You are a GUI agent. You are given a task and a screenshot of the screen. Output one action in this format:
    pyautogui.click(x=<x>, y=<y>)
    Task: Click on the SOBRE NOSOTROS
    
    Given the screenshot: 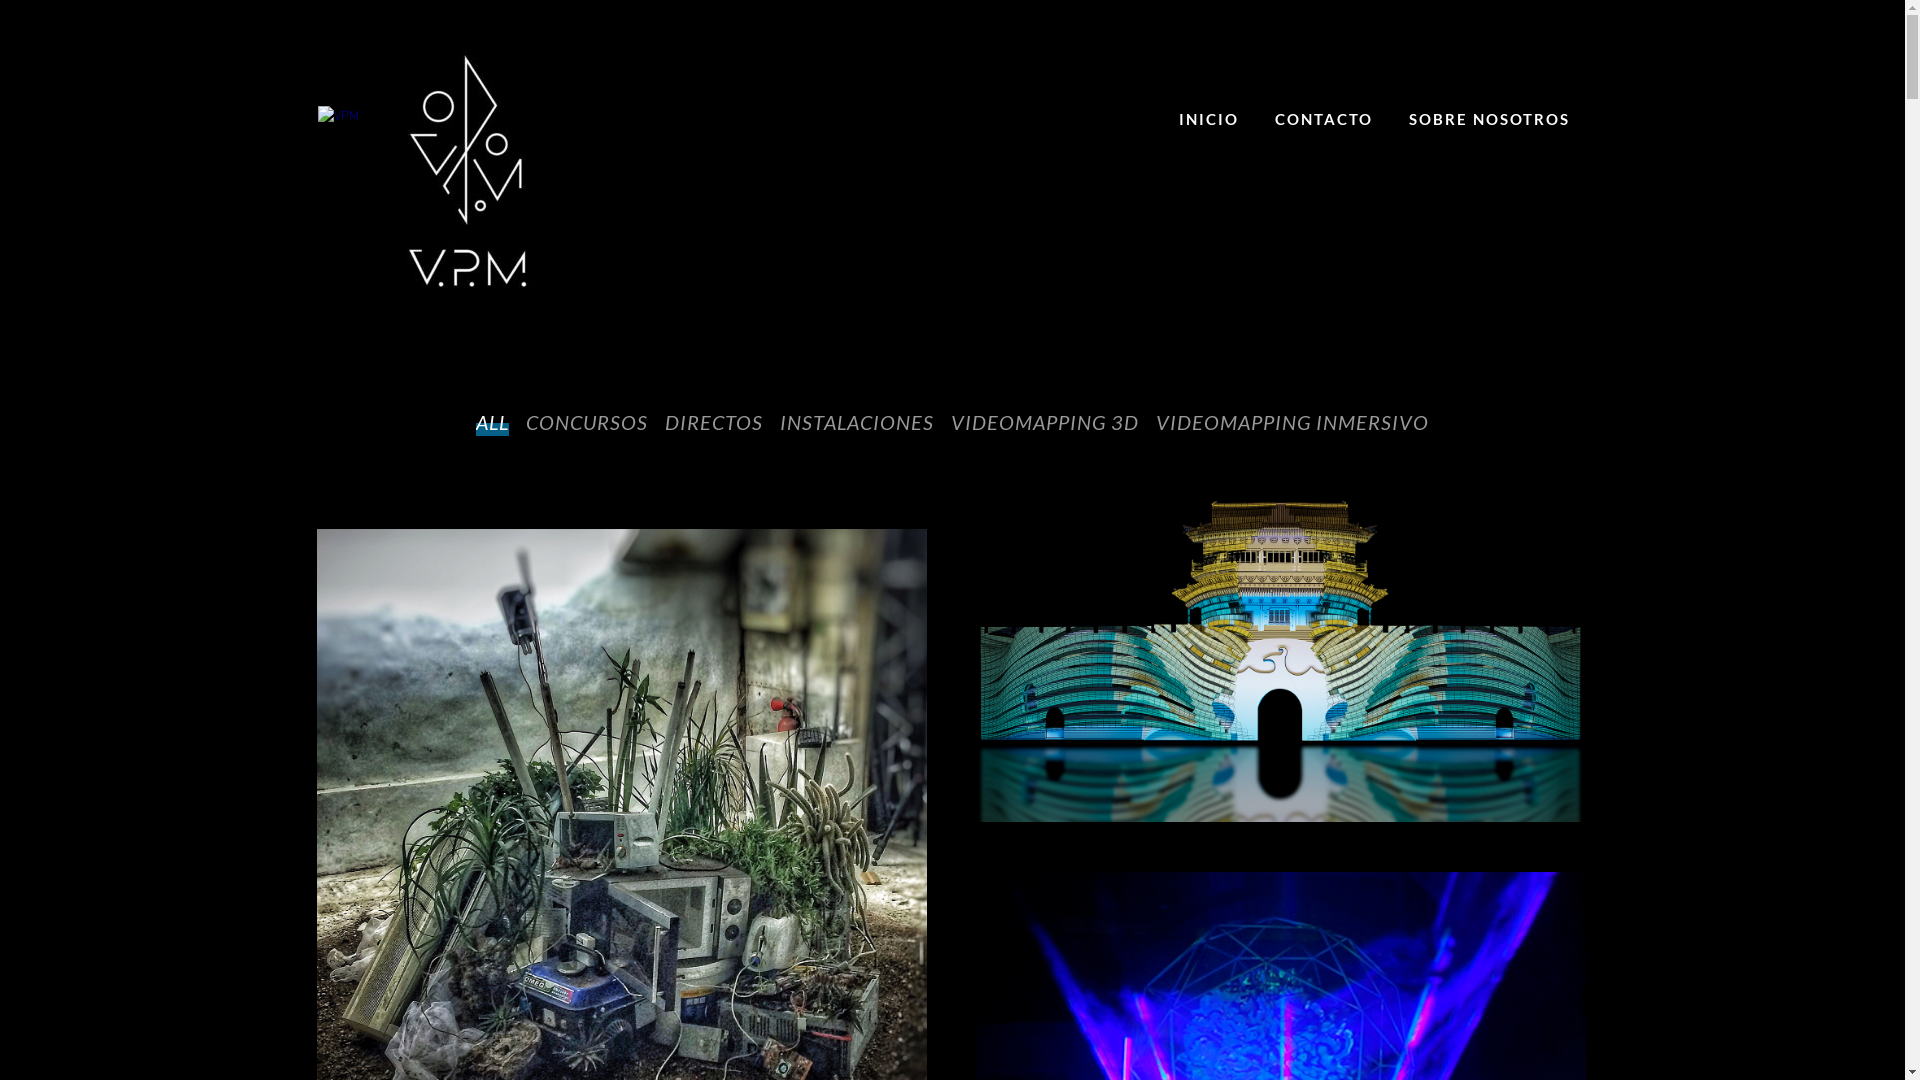 What is the action you would take?
    pyautogui.click(x=1488, y=119)
    